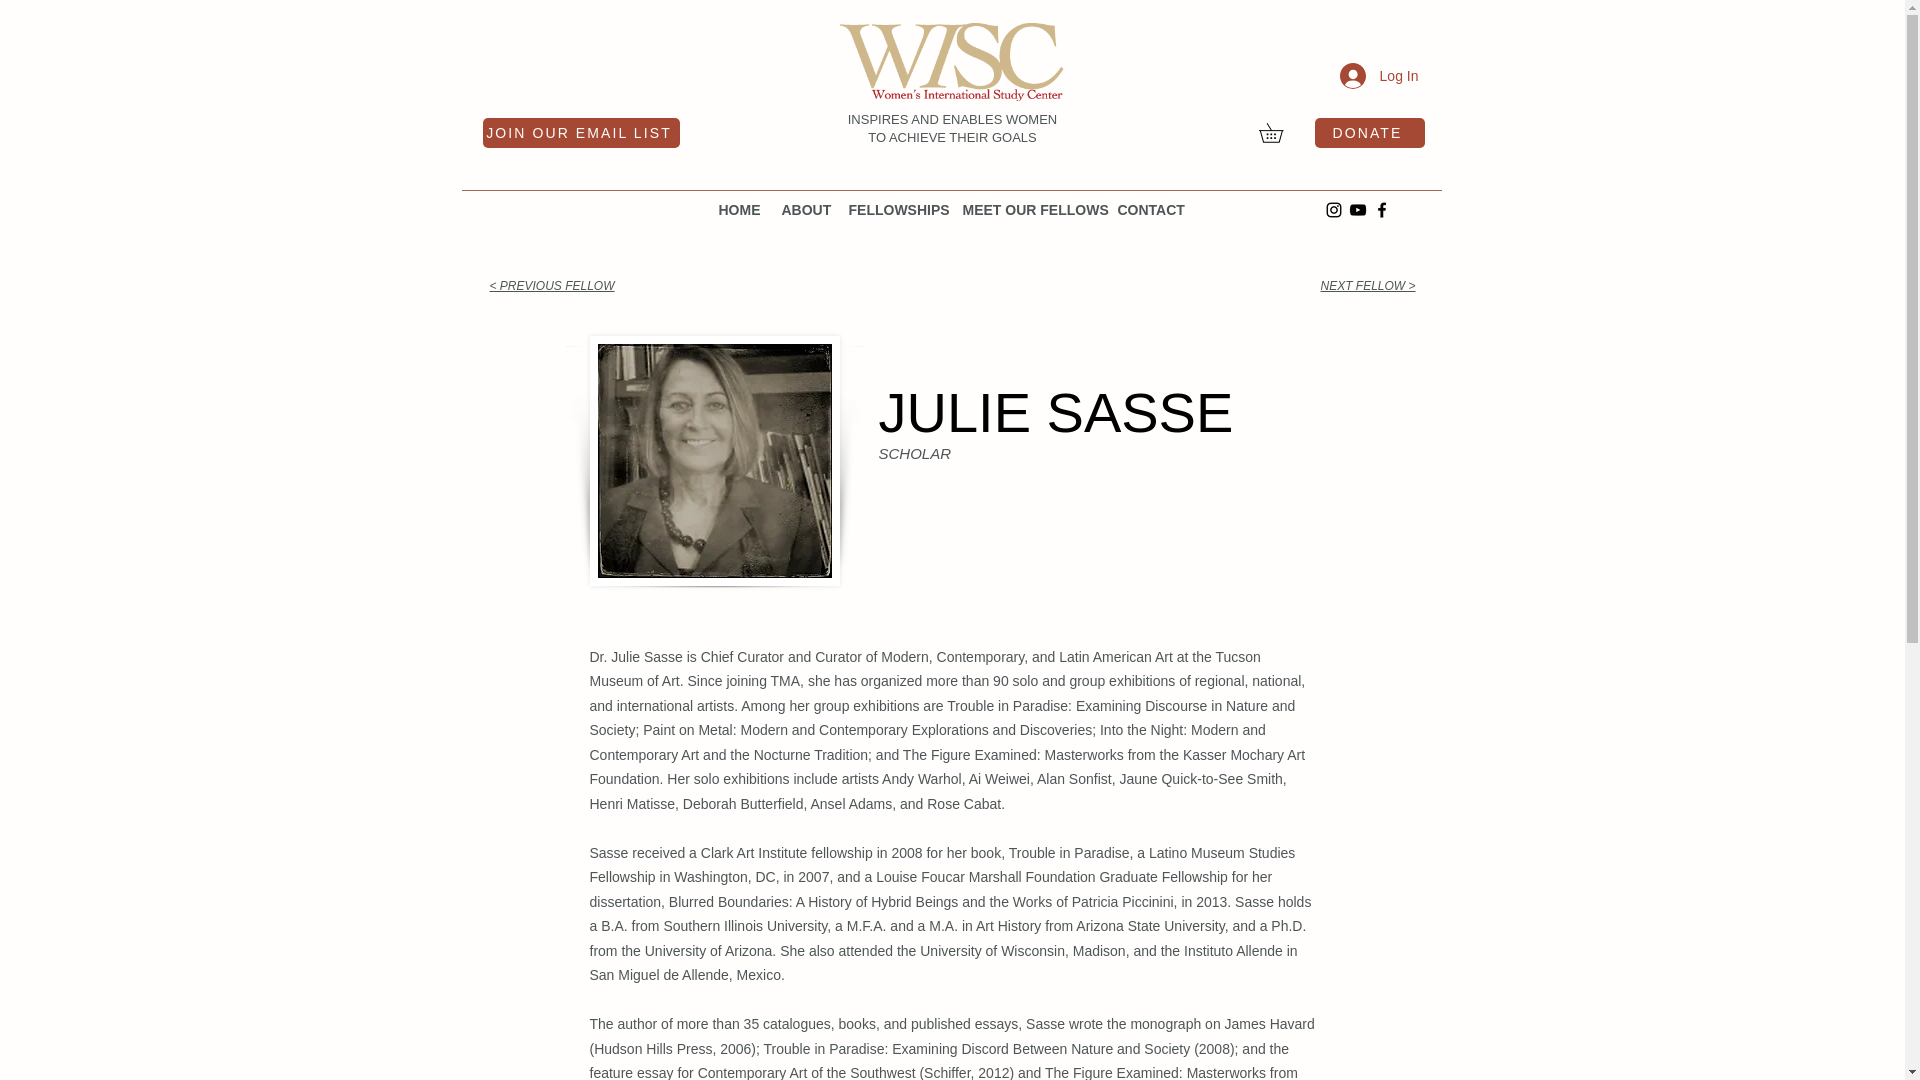 The height and width of the screenshot is (1080, 1920). What do you see at coordinates (1150, 210) in the screenshot?
I see `CONTACT` at bounding box center [1150, 210].